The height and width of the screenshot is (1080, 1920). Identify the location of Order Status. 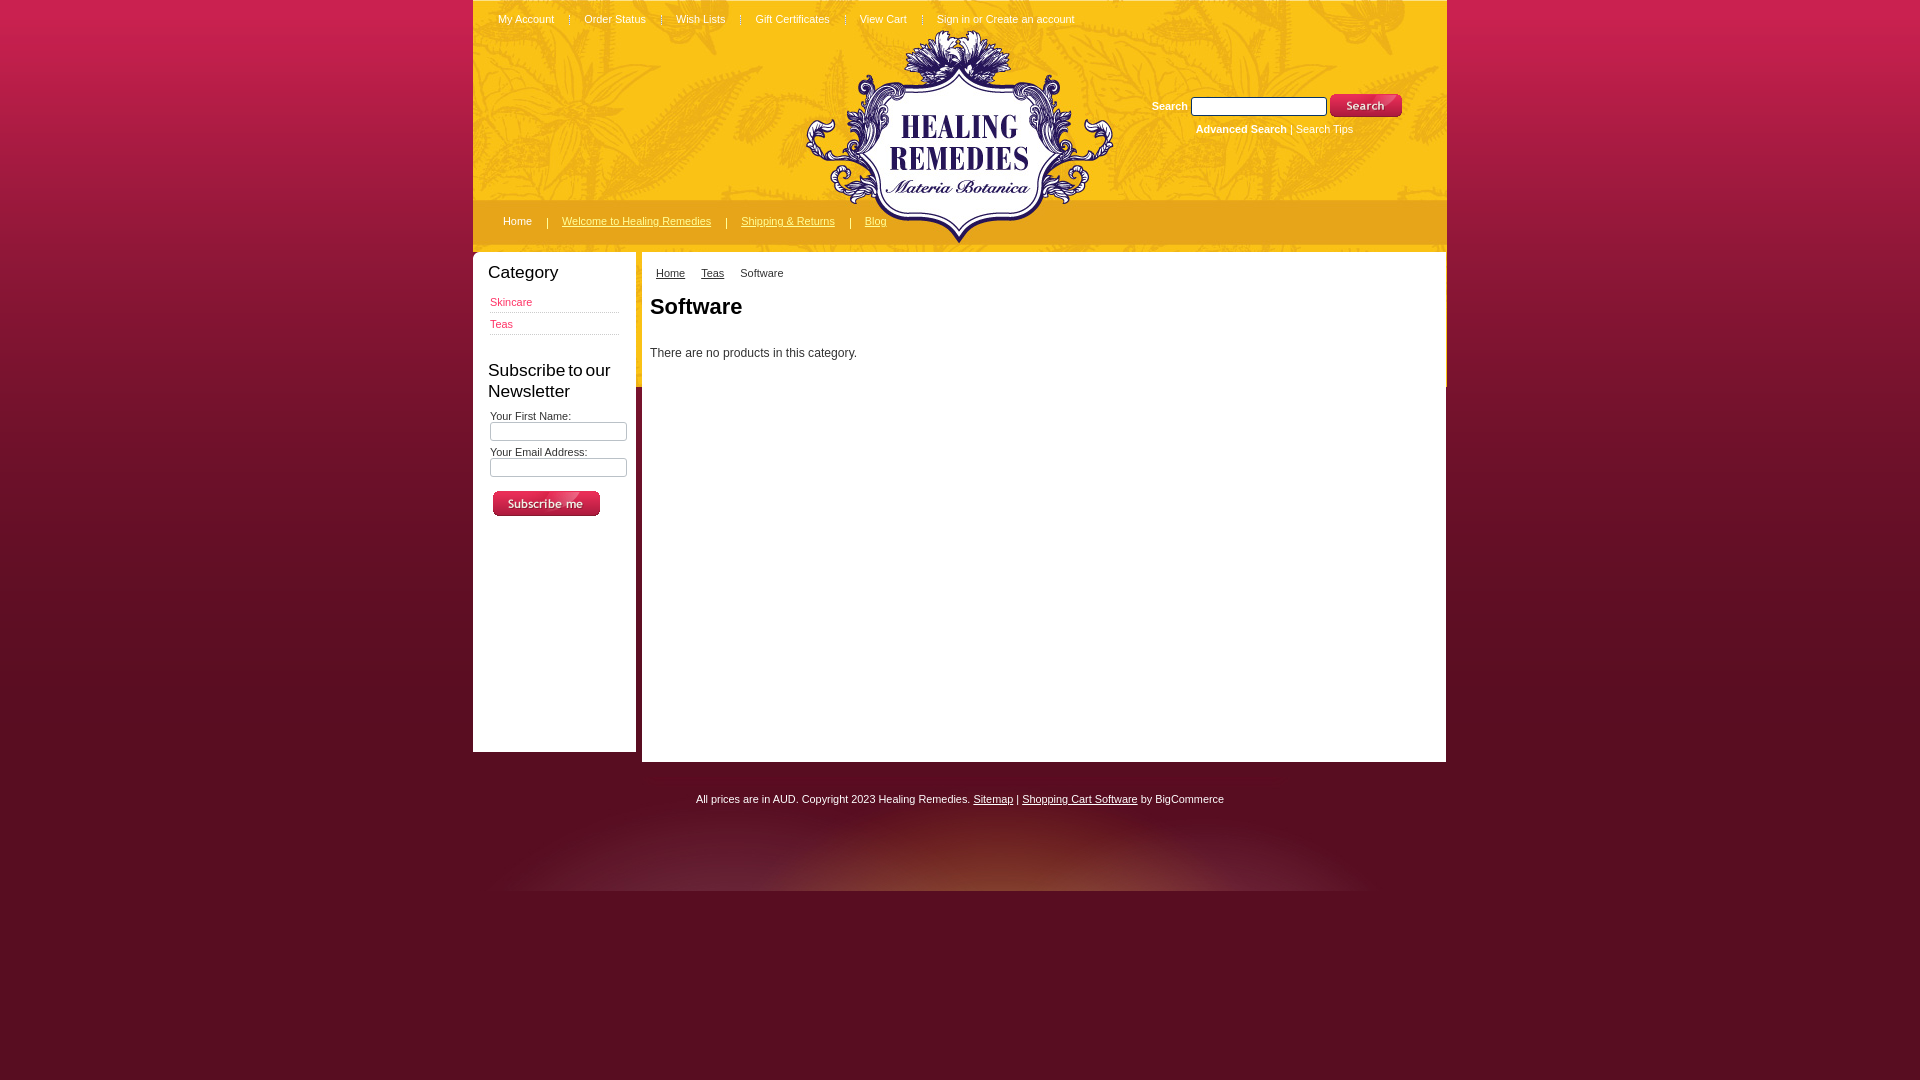
(615, 19).